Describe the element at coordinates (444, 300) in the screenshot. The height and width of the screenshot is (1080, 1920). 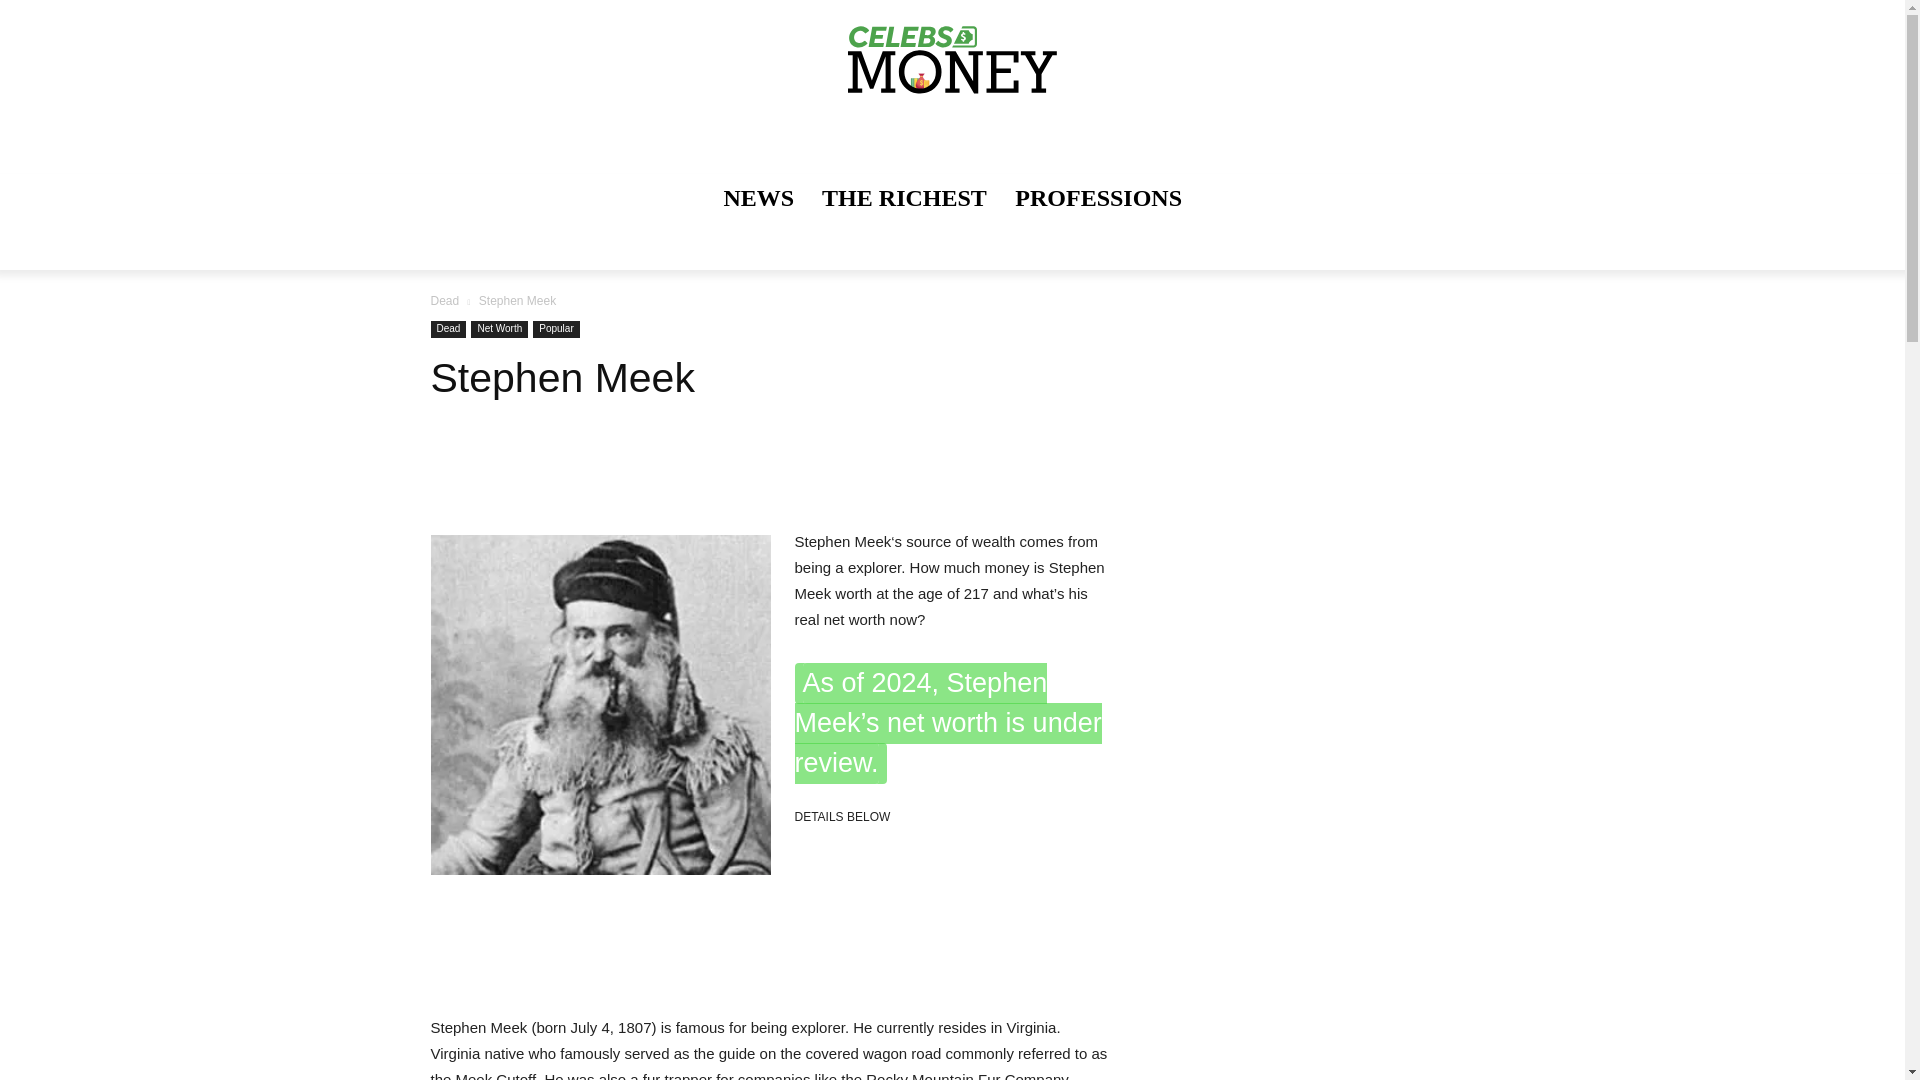
I see `View all posts in Dead` at that location.